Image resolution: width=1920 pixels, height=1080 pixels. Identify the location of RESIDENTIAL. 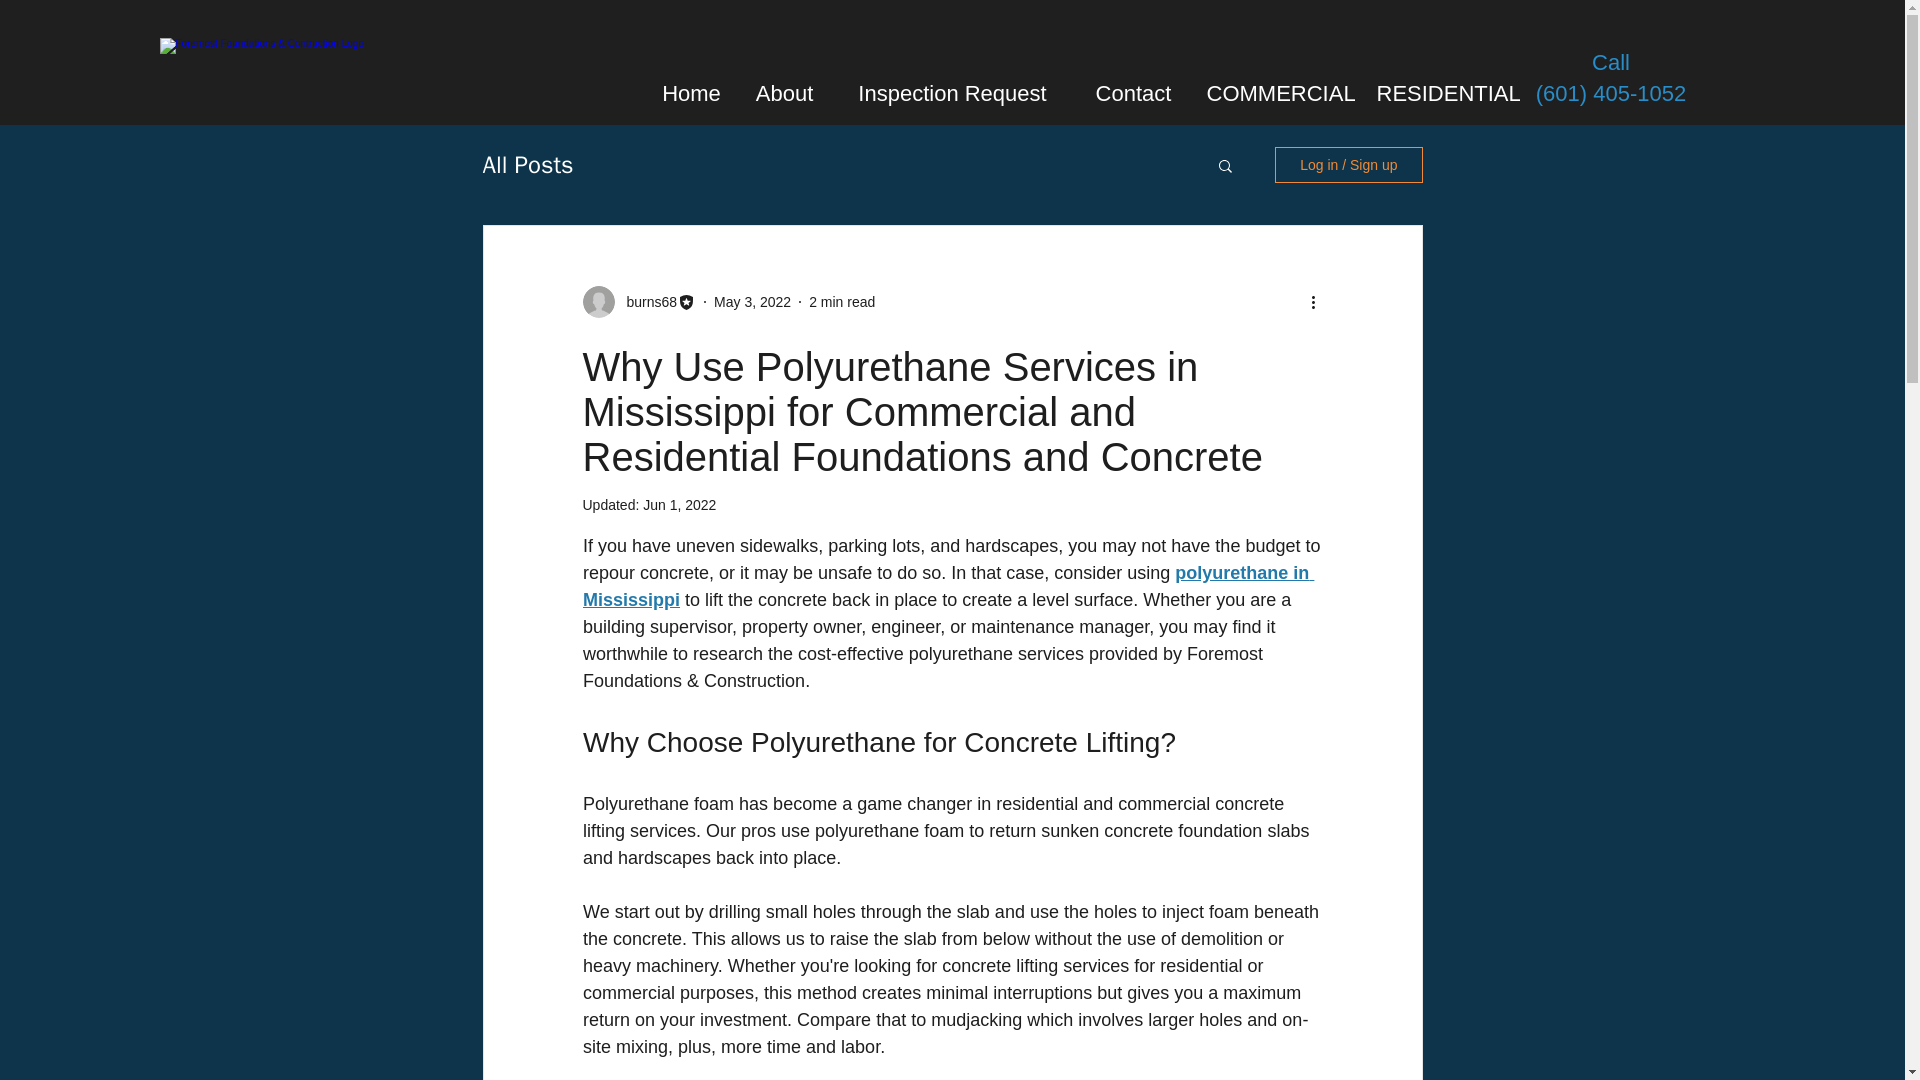
(1442, 84).